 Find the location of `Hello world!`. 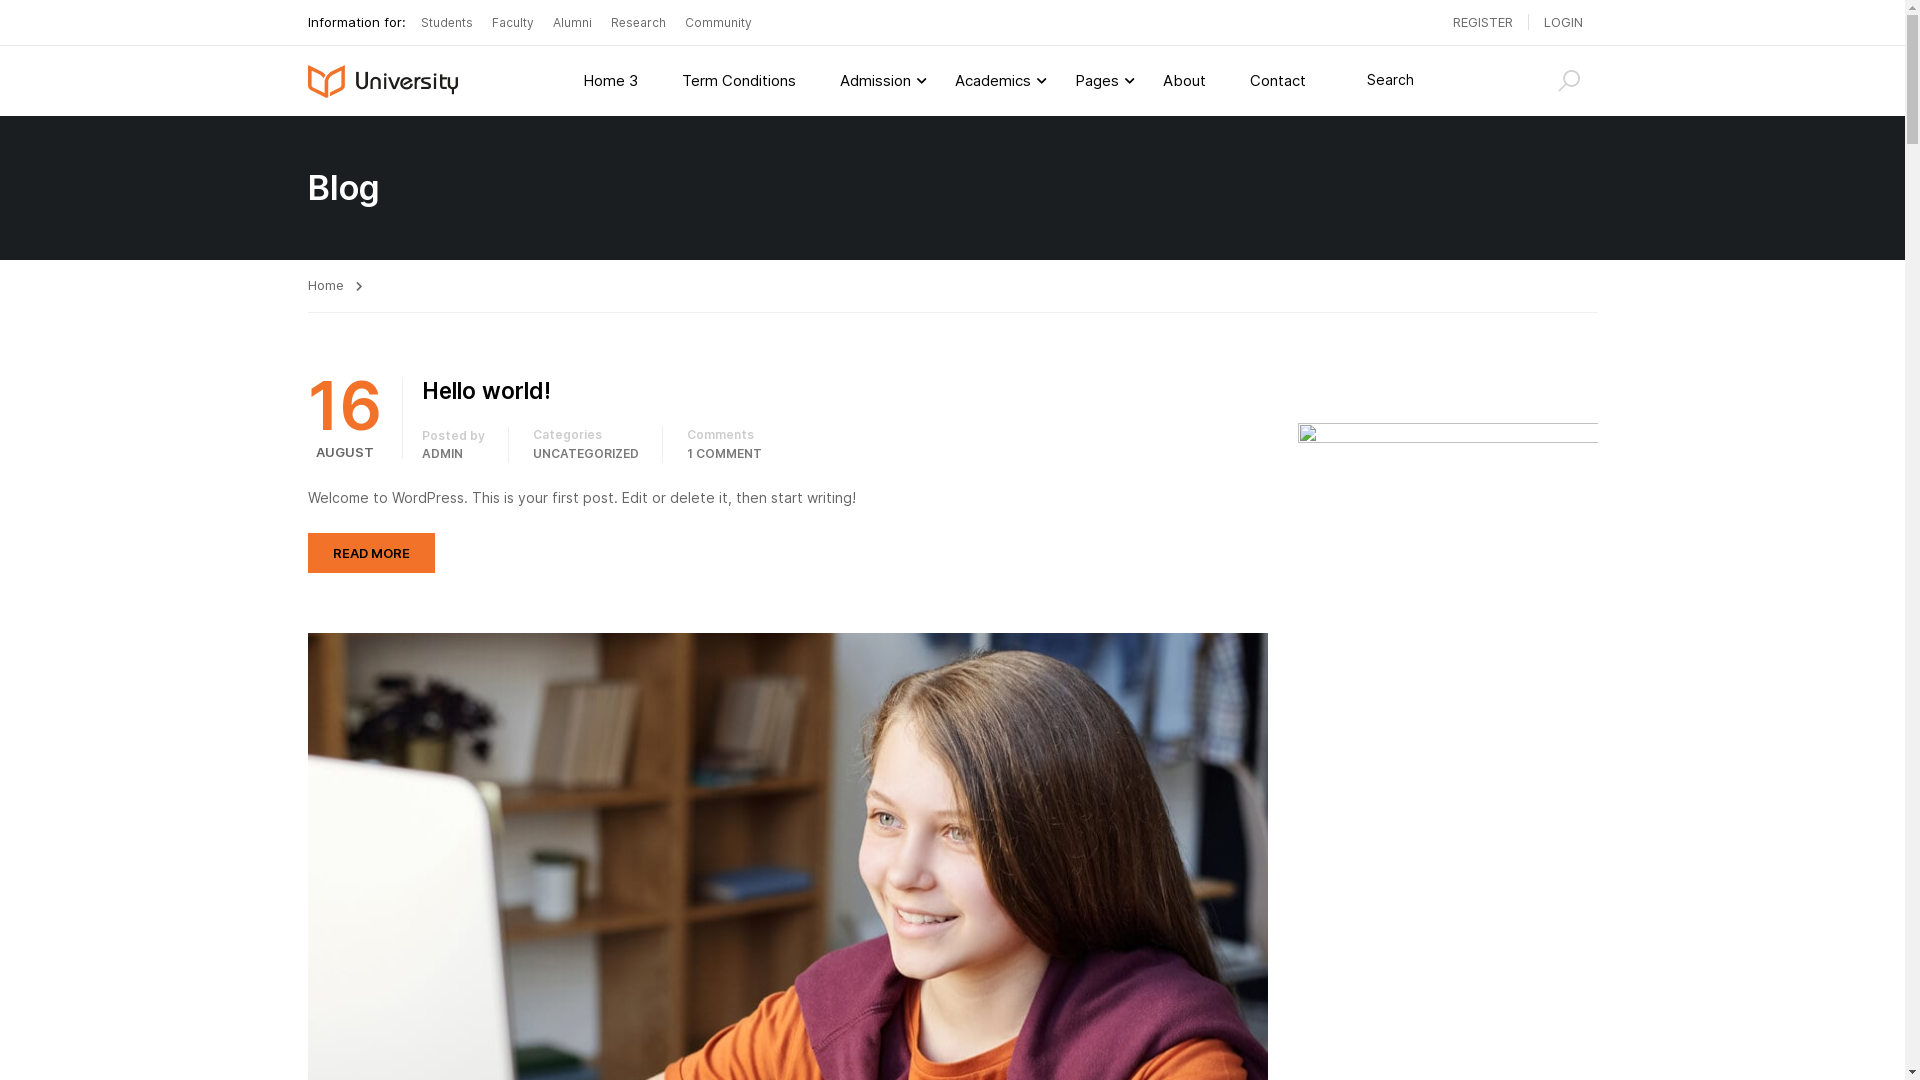

Hello world! is located at coordinates (845, 391).